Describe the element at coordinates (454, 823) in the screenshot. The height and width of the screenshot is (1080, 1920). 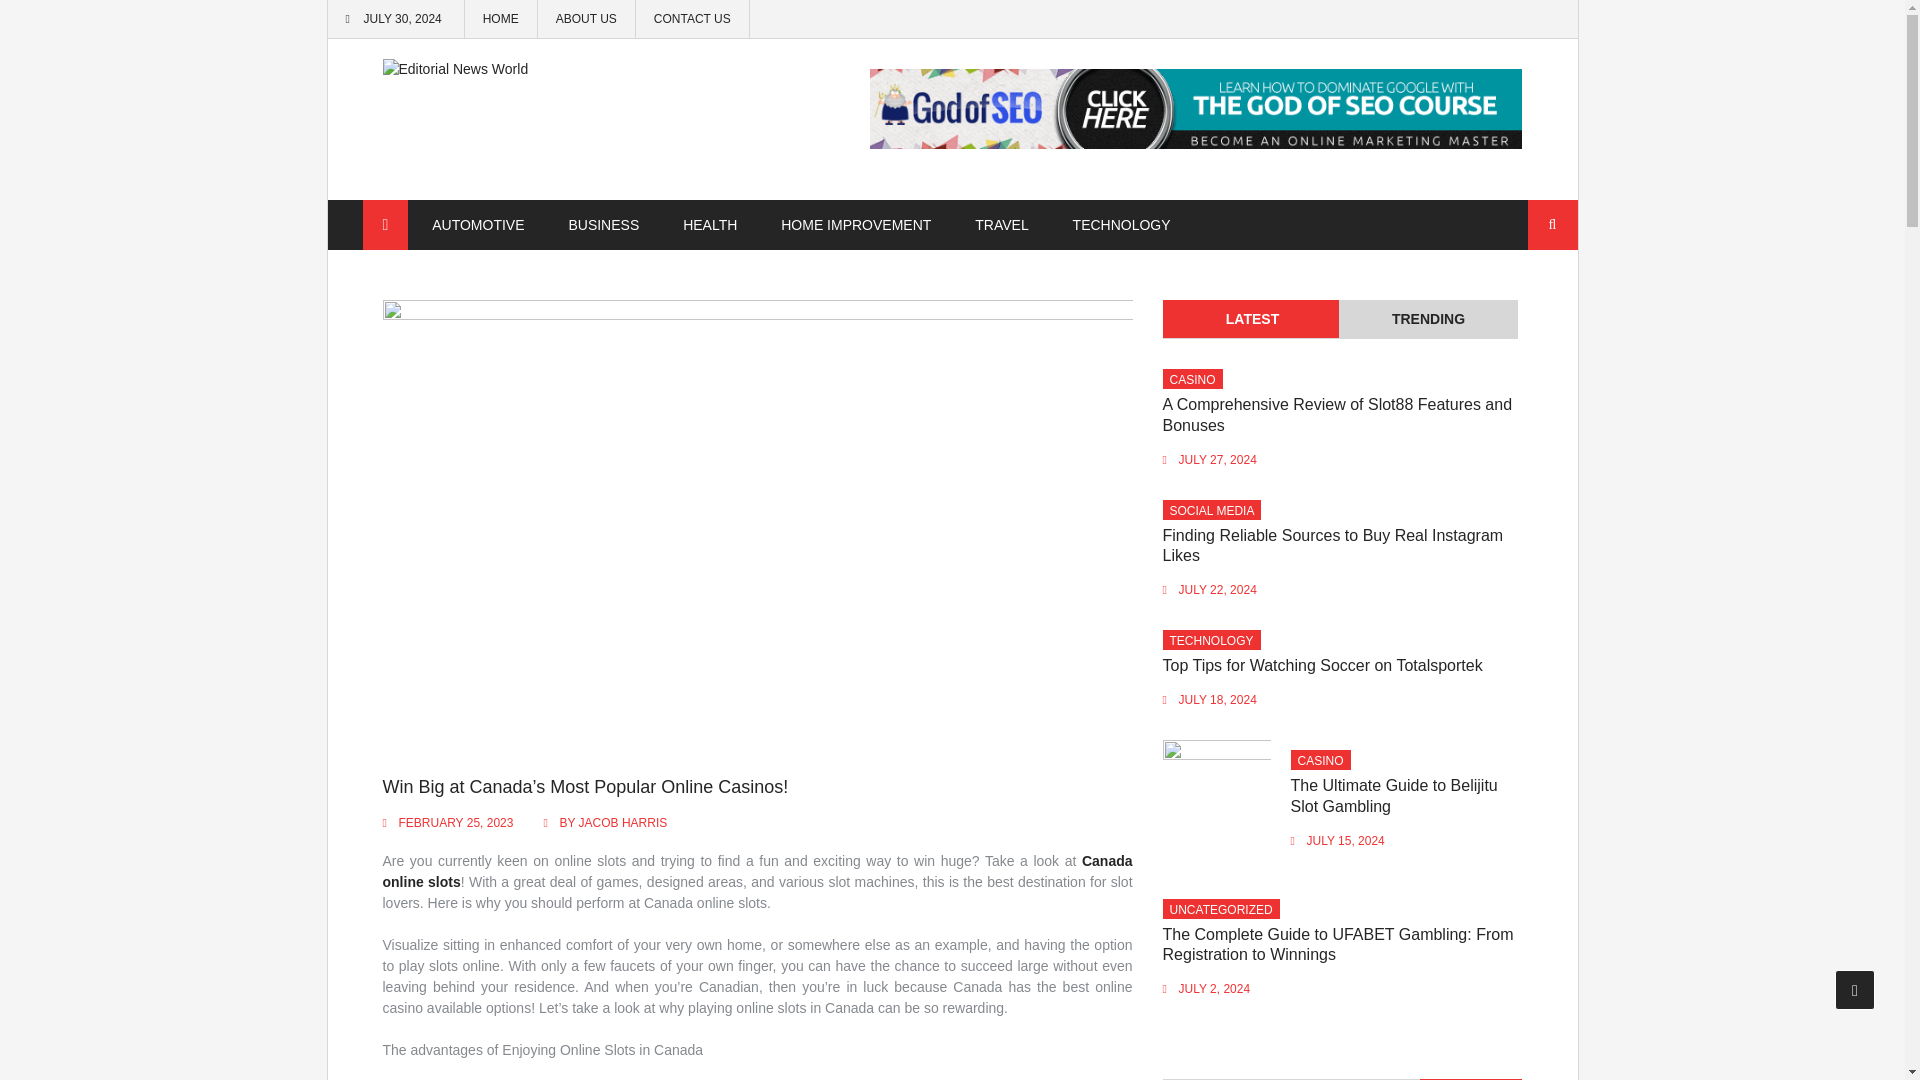
I see `FEBRUARY 25, 2023` at that location.